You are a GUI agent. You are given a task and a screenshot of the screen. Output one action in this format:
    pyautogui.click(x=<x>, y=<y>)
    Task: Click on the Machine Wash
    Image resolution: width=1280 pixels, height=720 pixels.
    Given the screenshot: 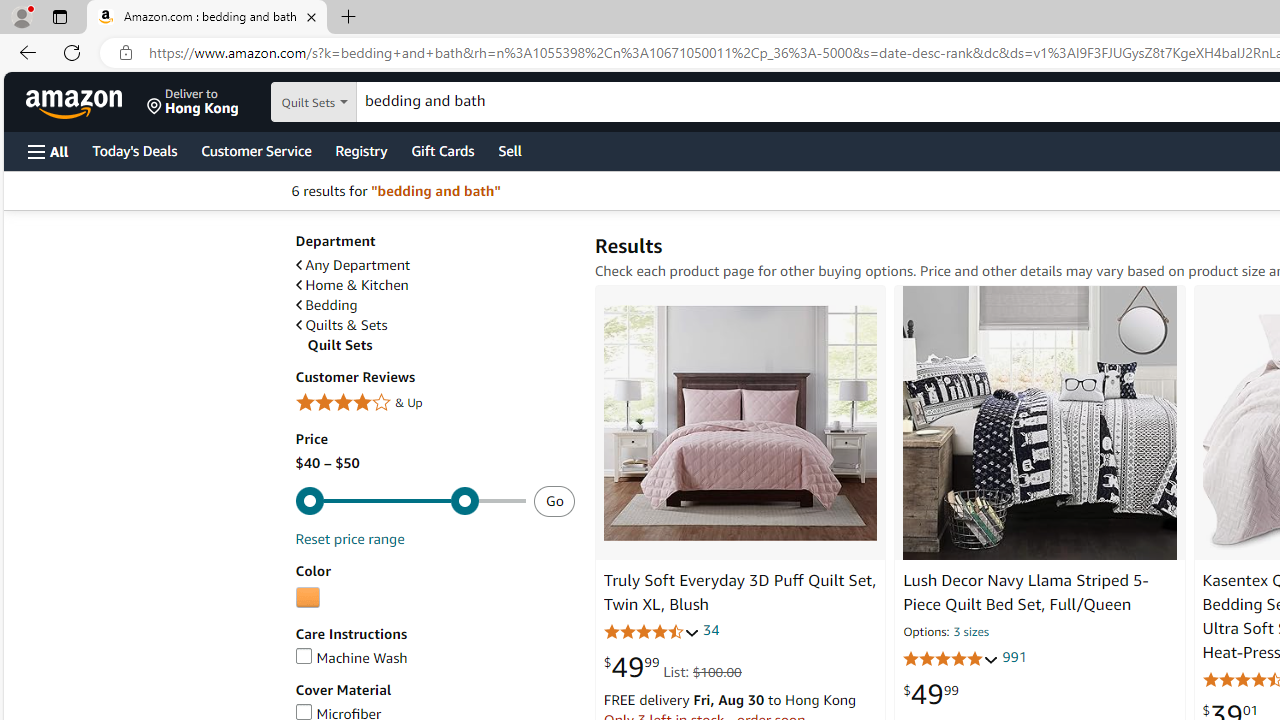 What is the action you would take?
    pyautogui.click(x=434, y=658)
    